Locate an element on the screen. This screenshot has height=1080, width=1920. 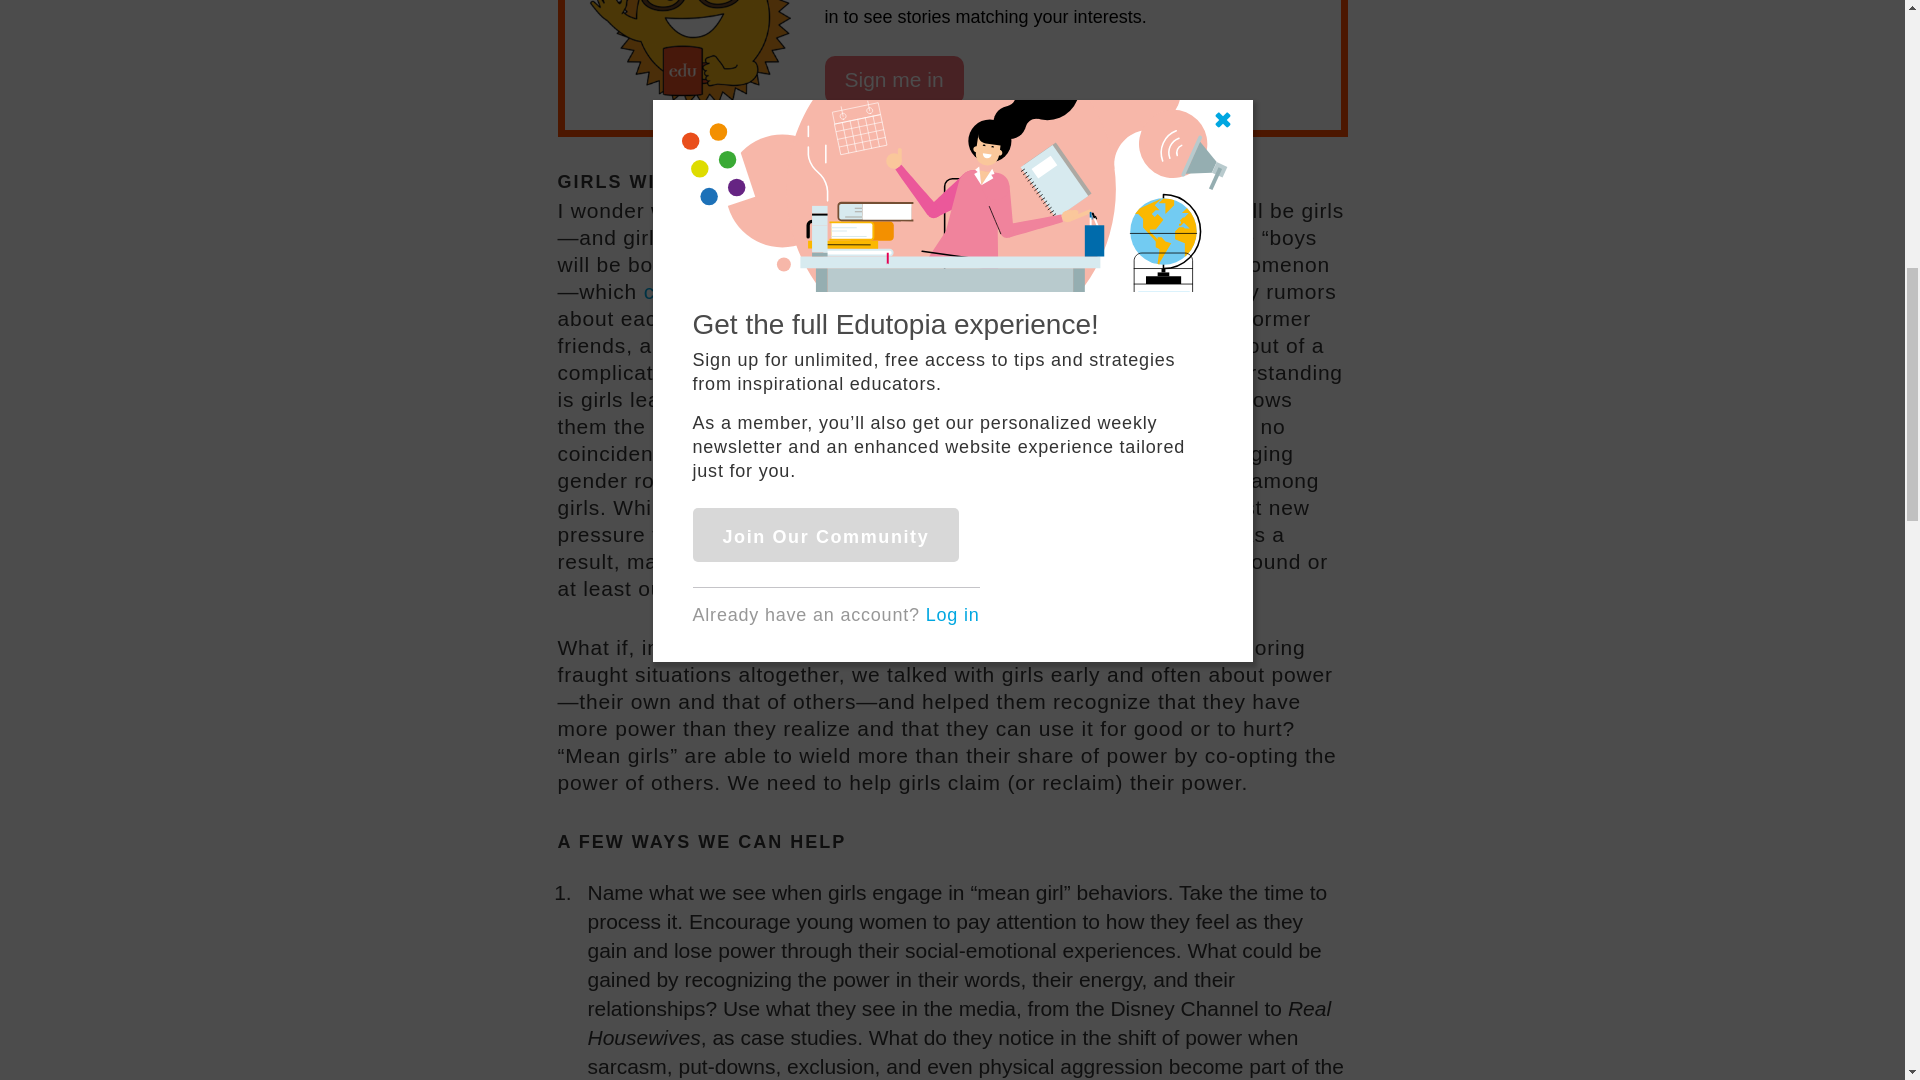
can be defined is located at coordinates (728, 291).